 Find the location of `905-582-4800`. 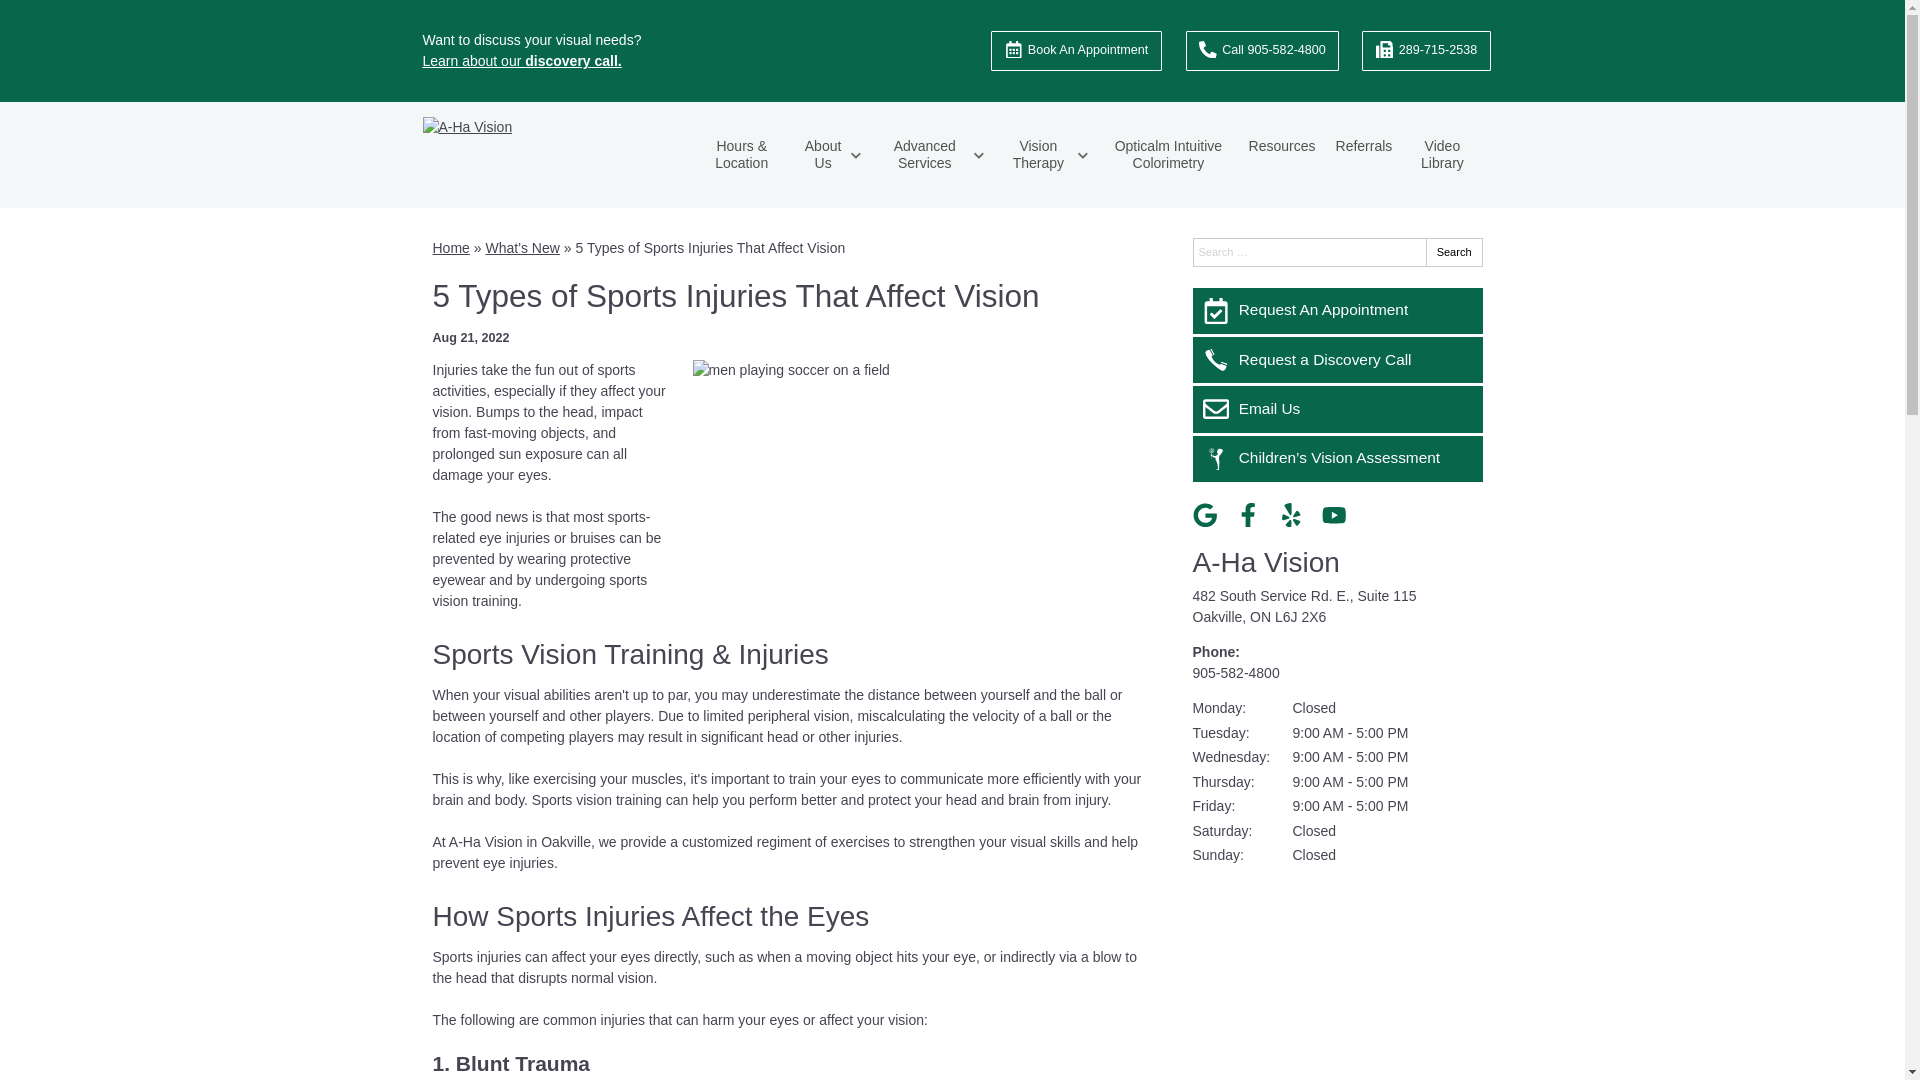

905-582-4800 is located at coordinates (1236, 673).